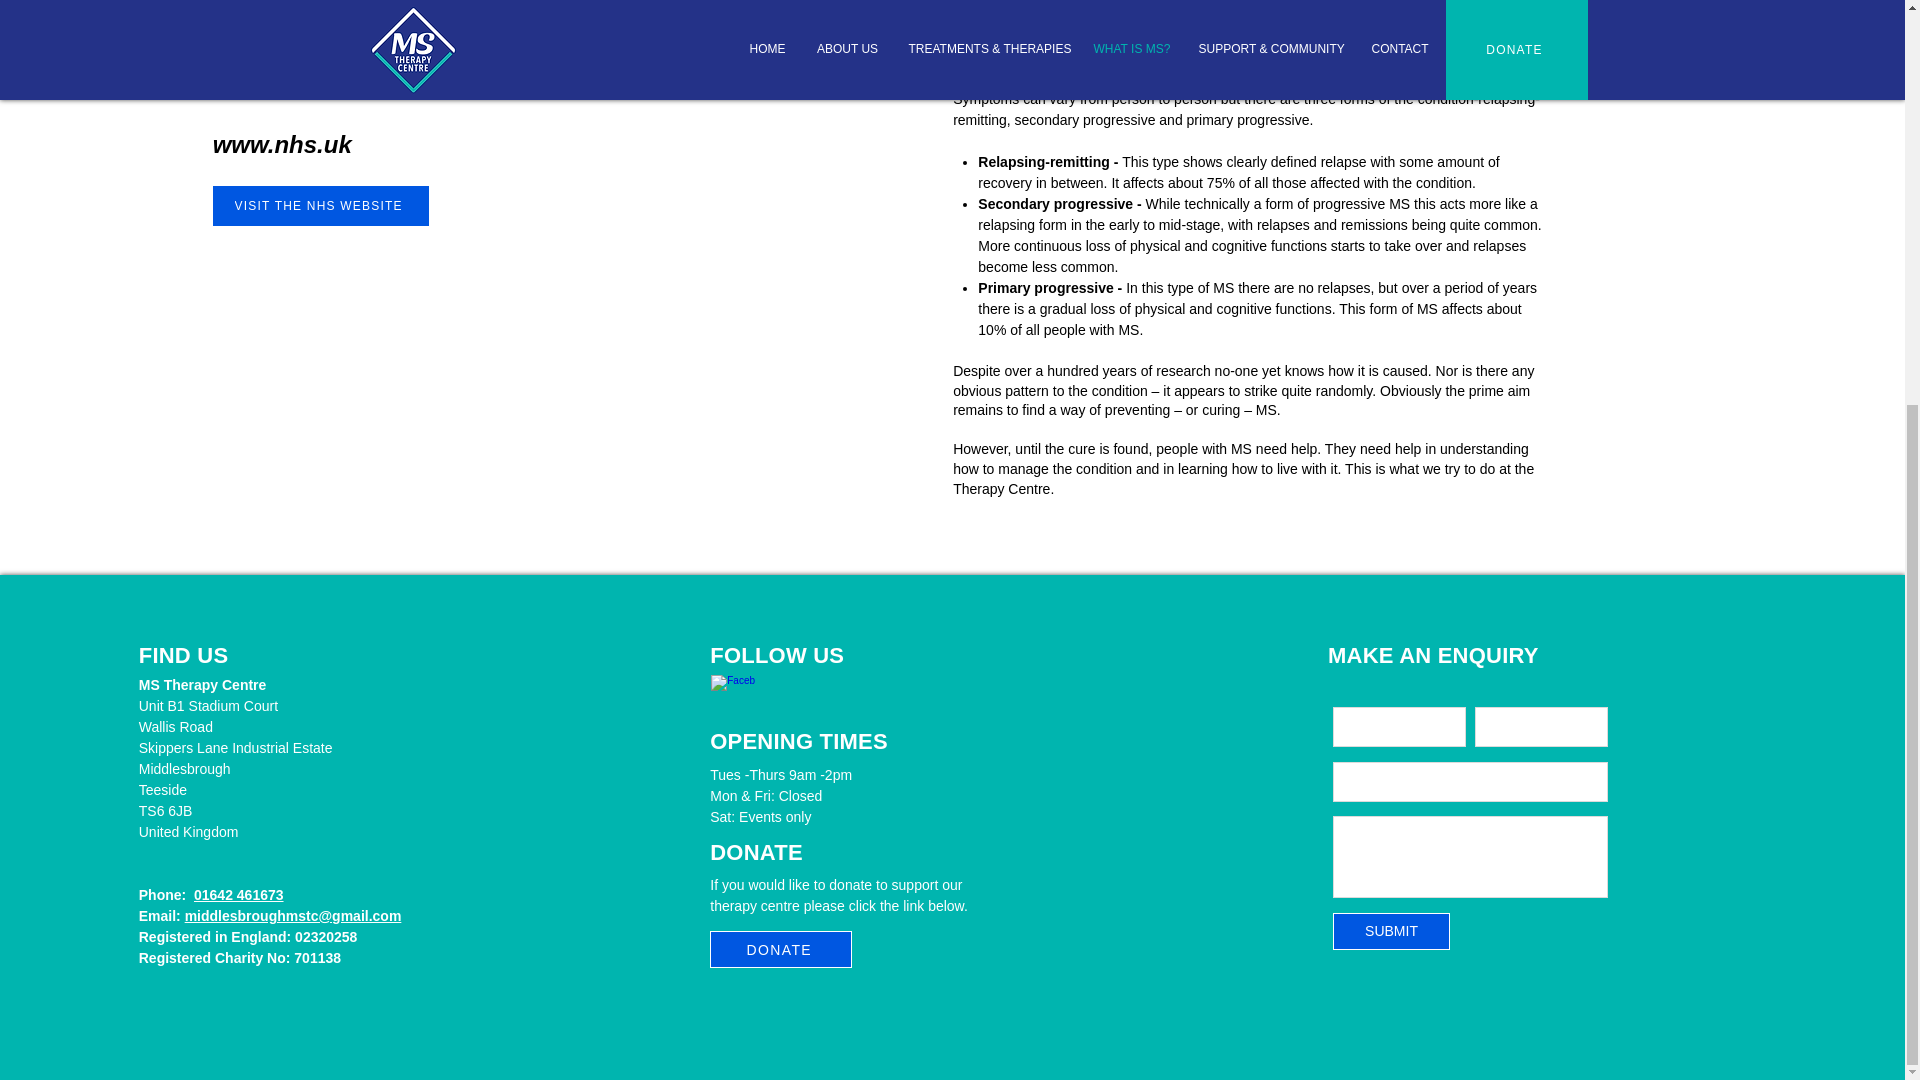 The width and height of the screenshot is (1920, 1080). Describe the element at coordinates (781, 948) in the screenshot. I see `DONATE` at that location.